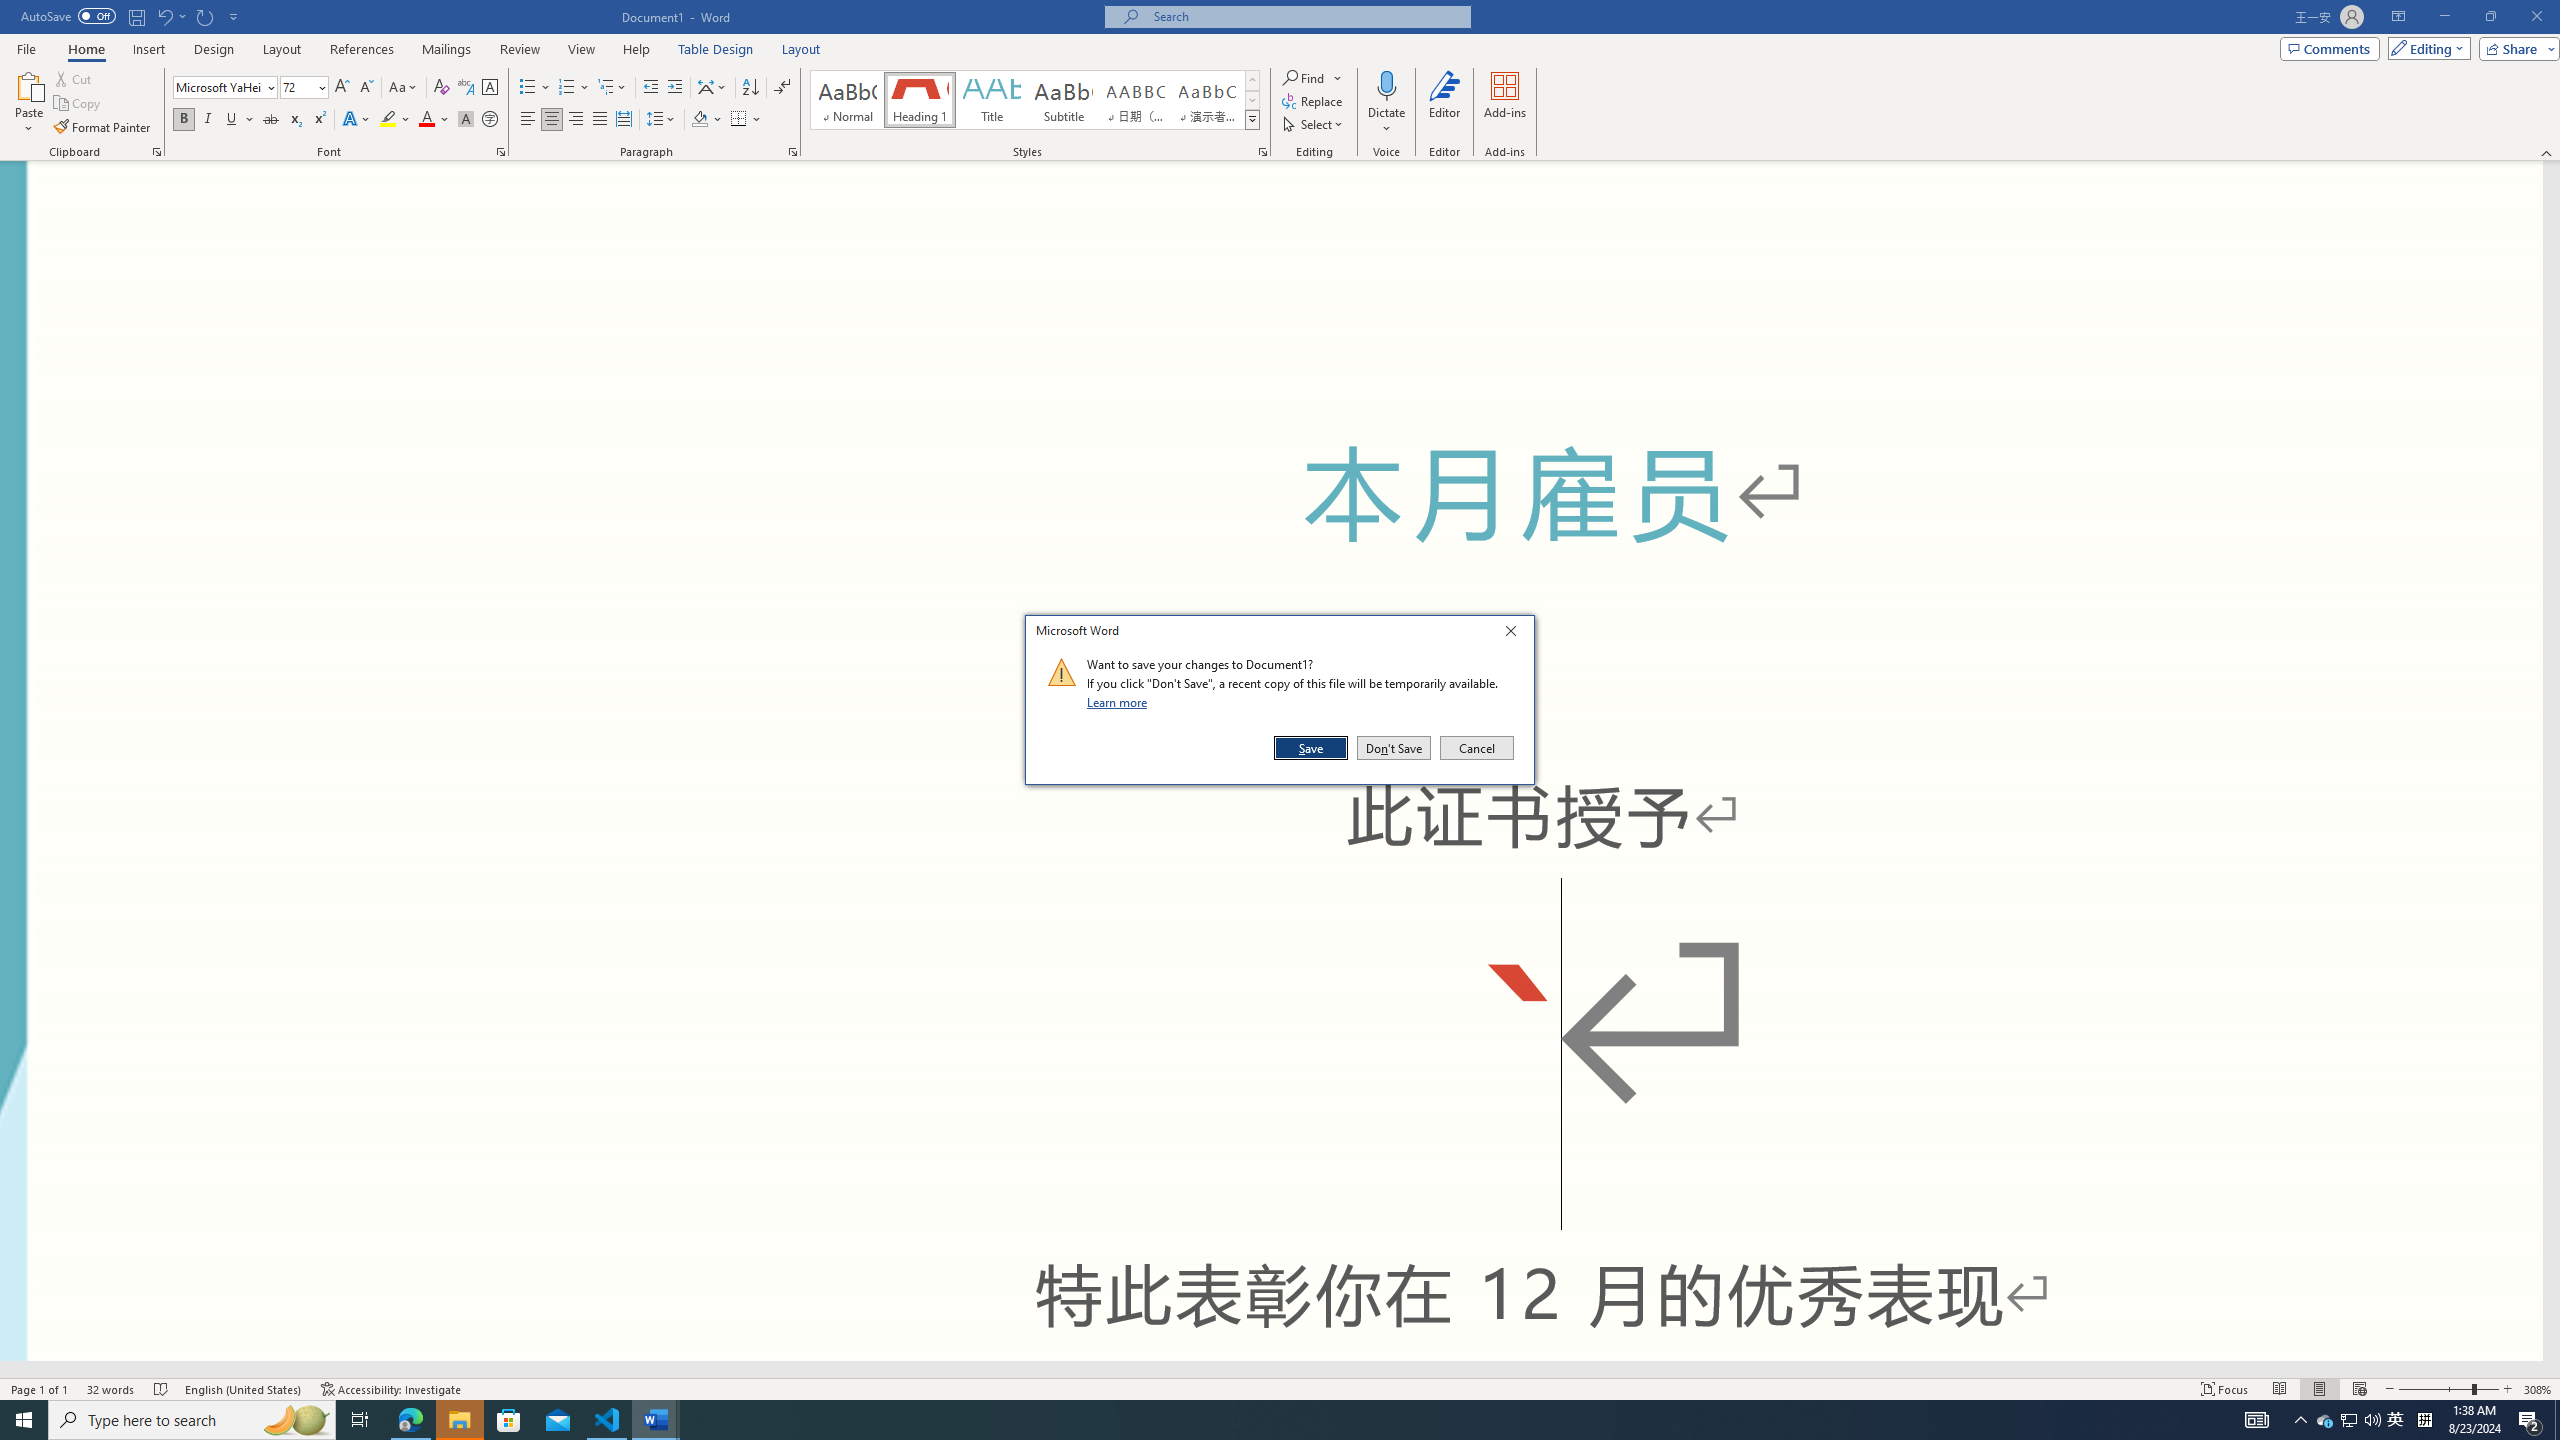  What do you see at coordinates (1475, 748) in the screenshot?
I see `Cancel` at bounding box center [1475, 748].